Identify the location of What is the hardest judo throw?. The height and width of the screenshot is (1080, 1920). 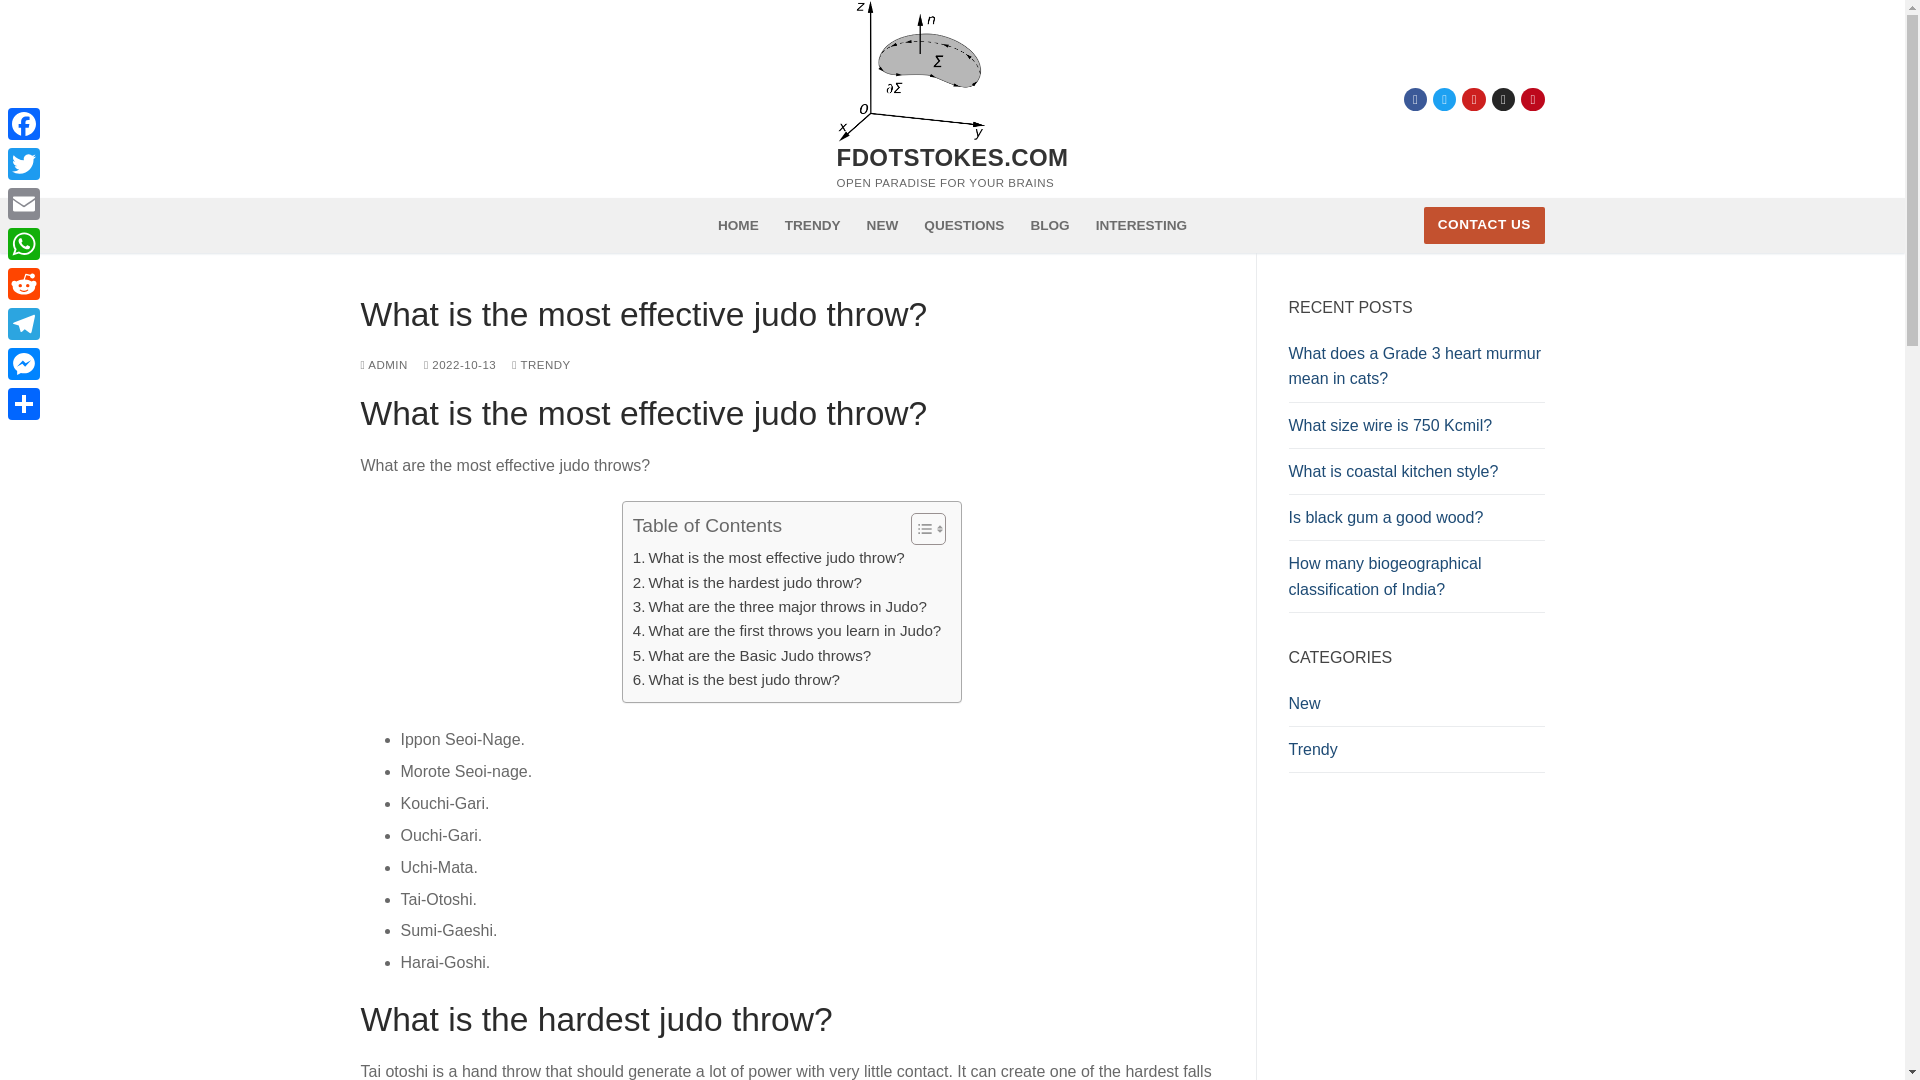
(748, 583).